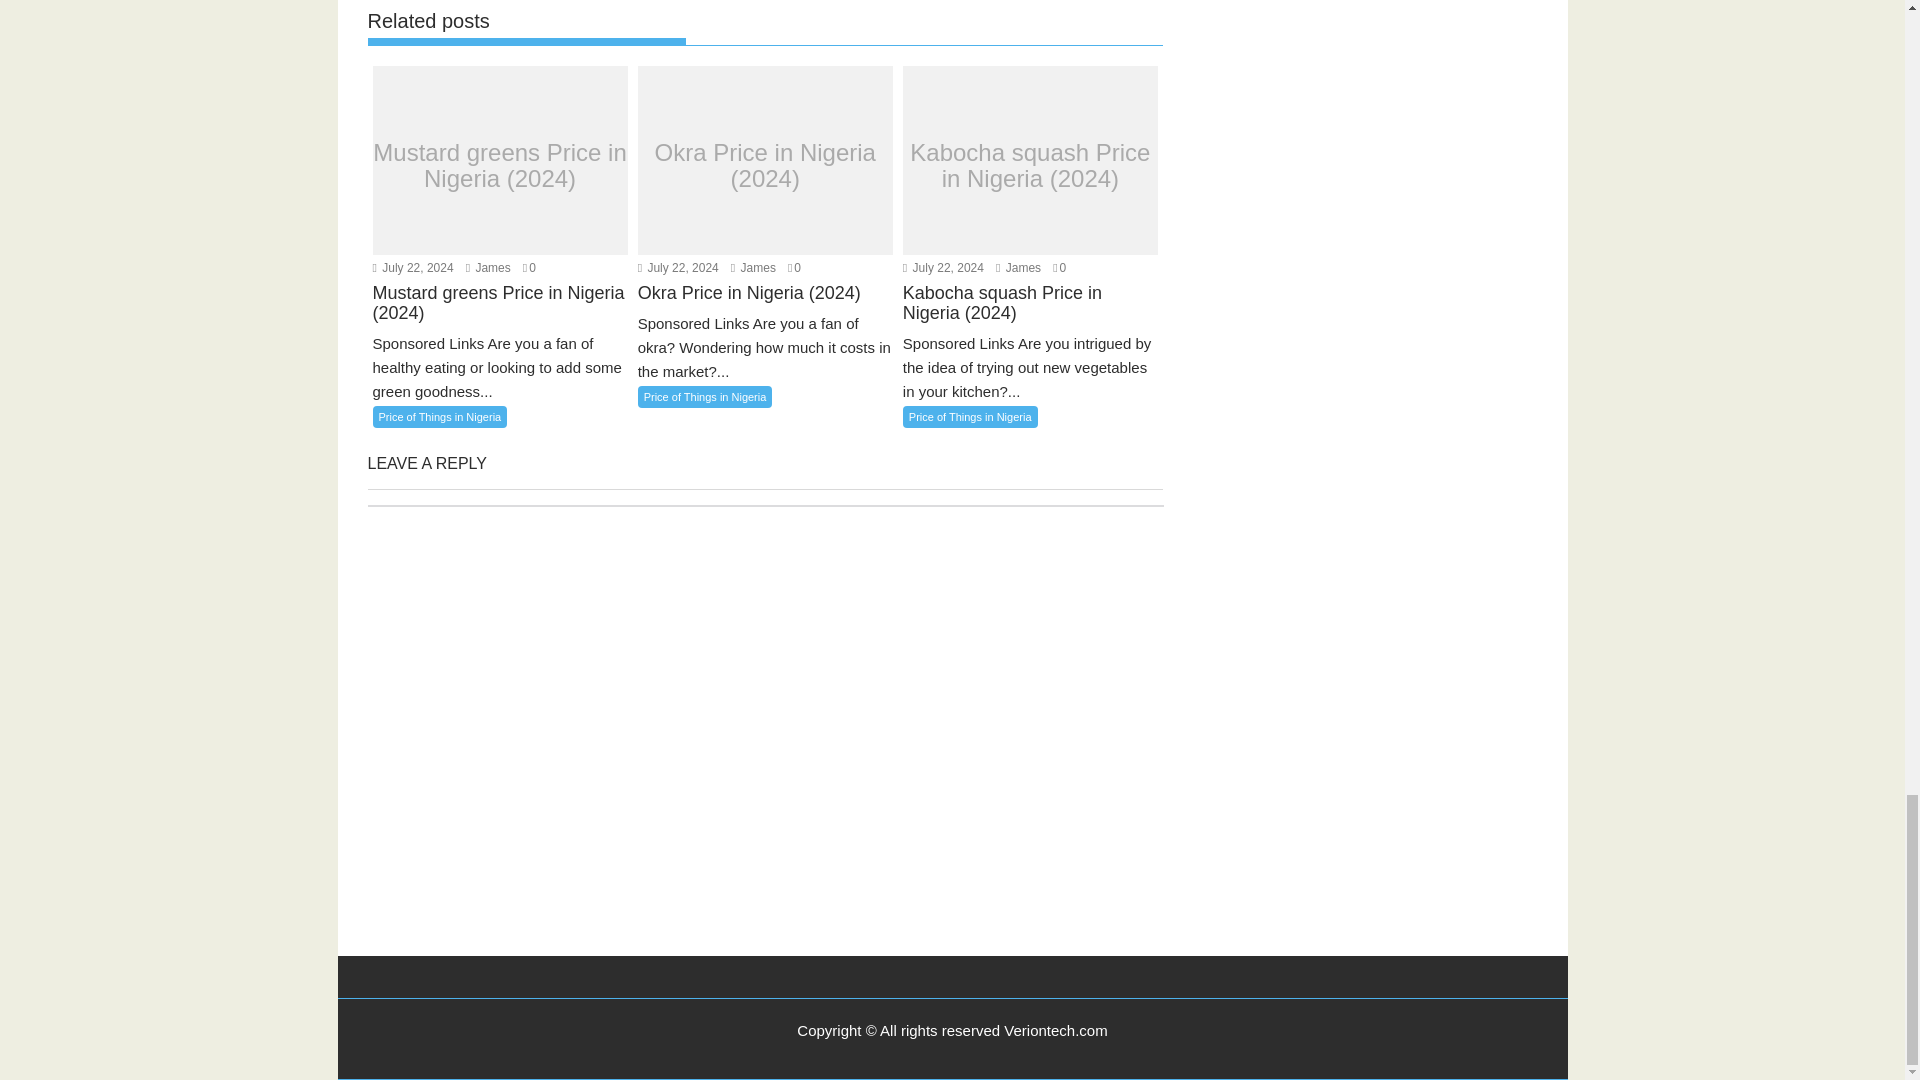 This screenshot has width=1920, height=1080. What do you see at coordinates (488, 268) in the screenshot?
I see `James` at bounding box center [488, 268].